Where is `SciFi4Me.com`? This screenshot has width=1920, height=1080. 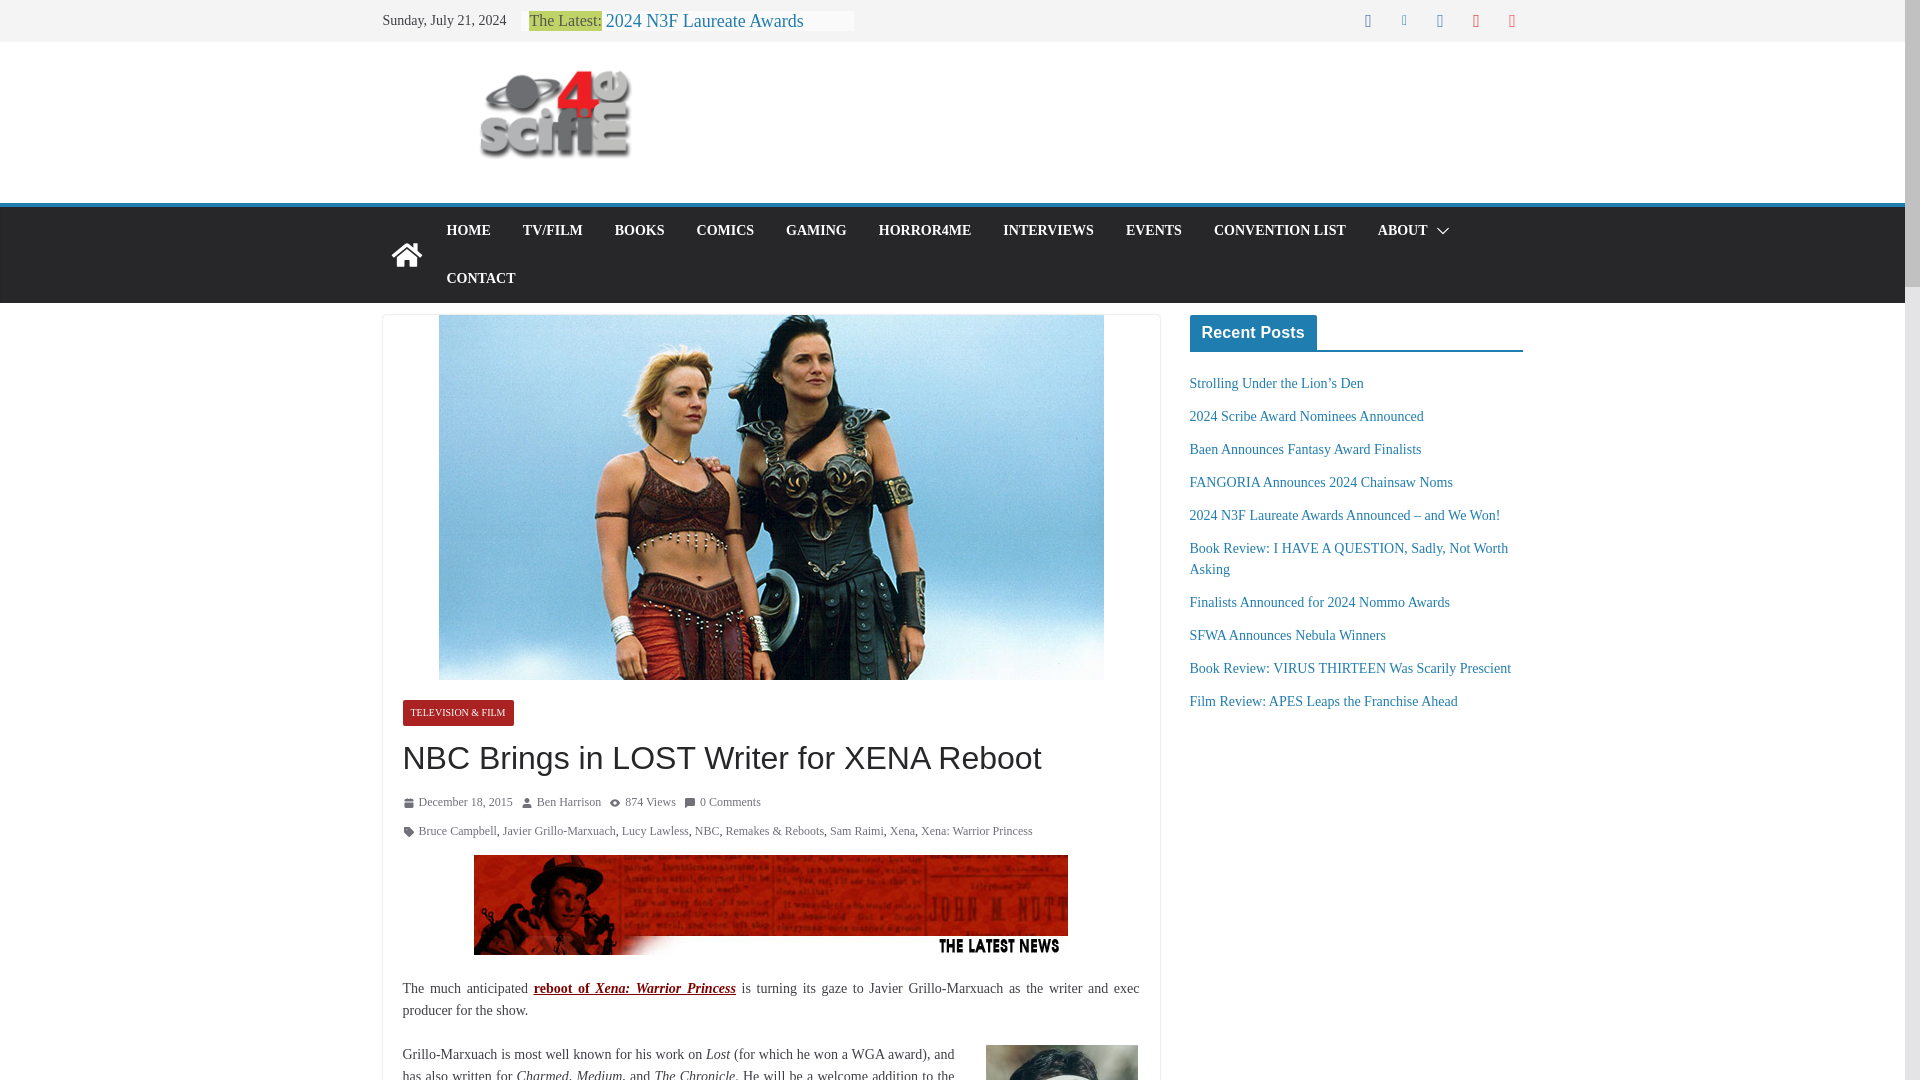
SciFi4Me.com is located at coordinates (406, 254).